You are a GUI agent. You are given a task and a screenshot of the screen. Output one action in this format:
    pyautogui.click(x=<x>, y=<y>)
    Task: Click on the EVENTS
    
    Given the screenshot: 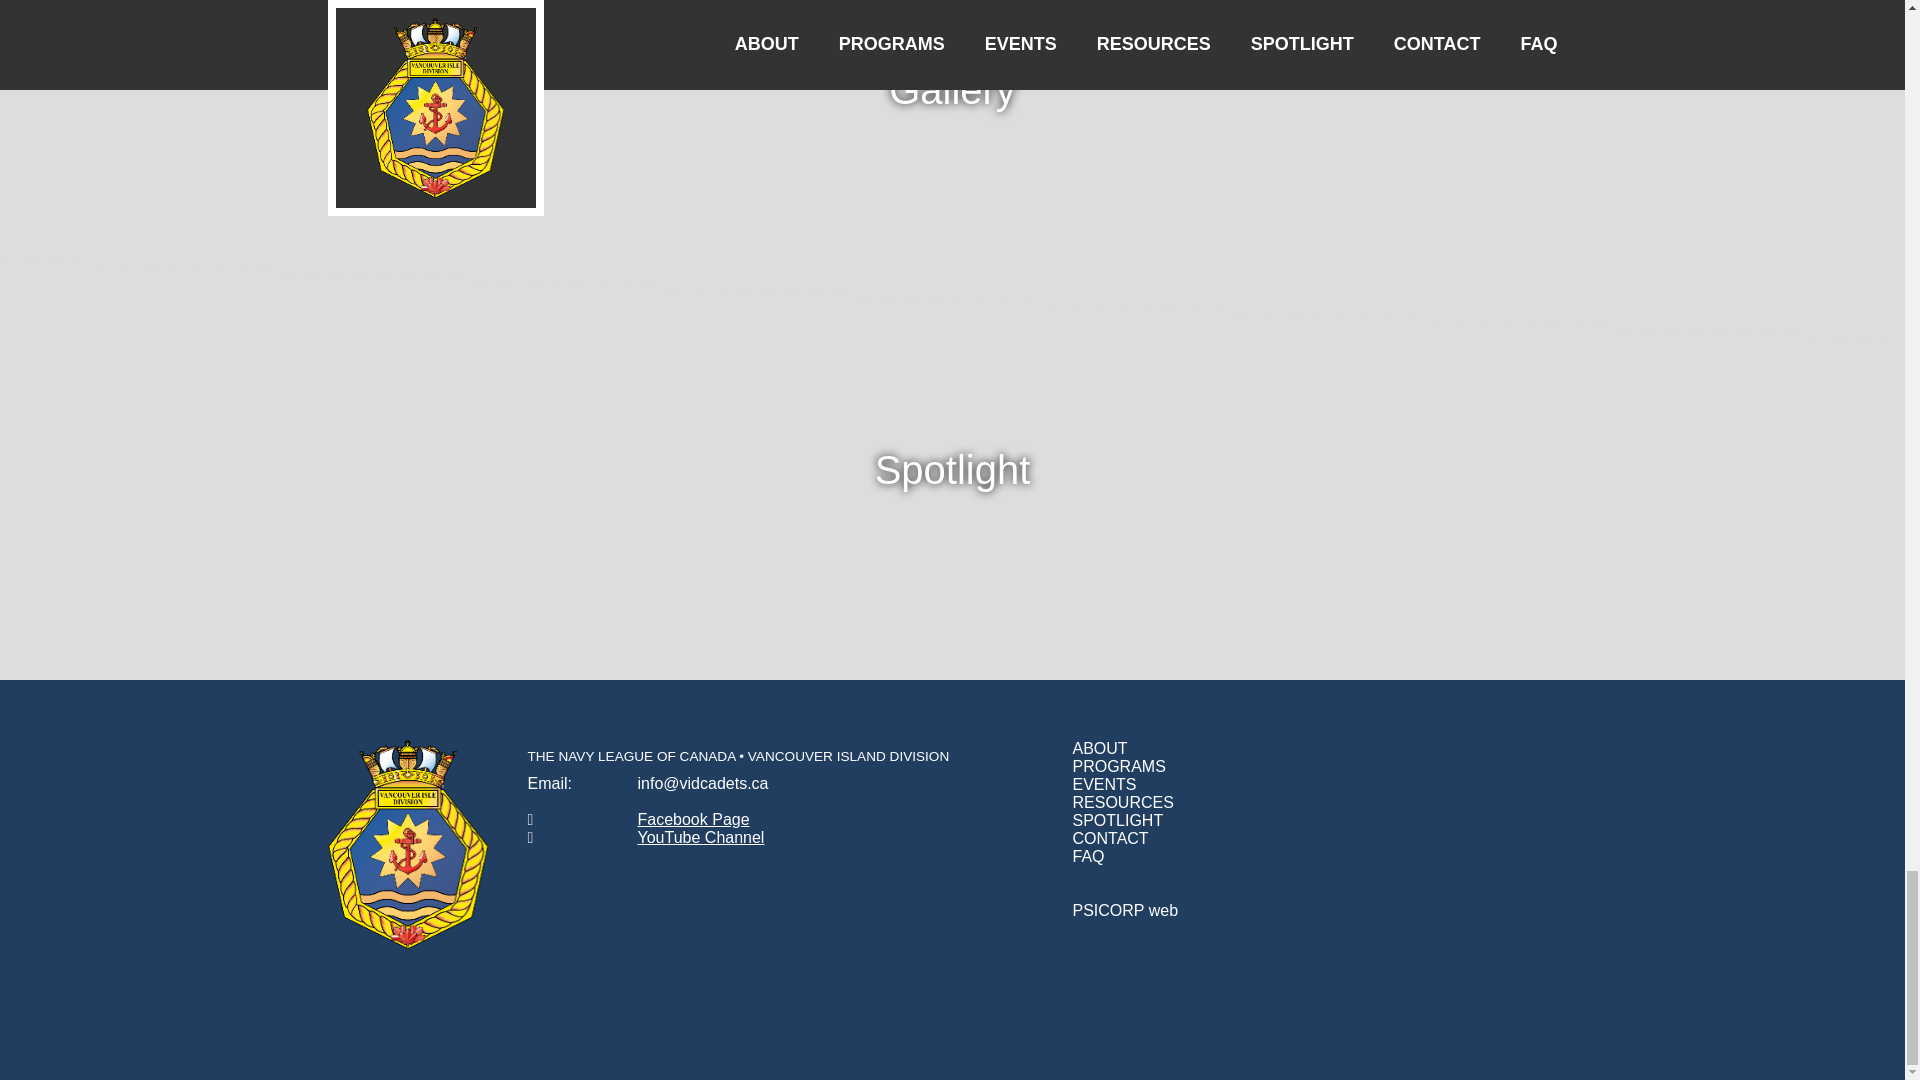 What is the action you would take?
    pyautogui.click(x=1104, y=784)
    